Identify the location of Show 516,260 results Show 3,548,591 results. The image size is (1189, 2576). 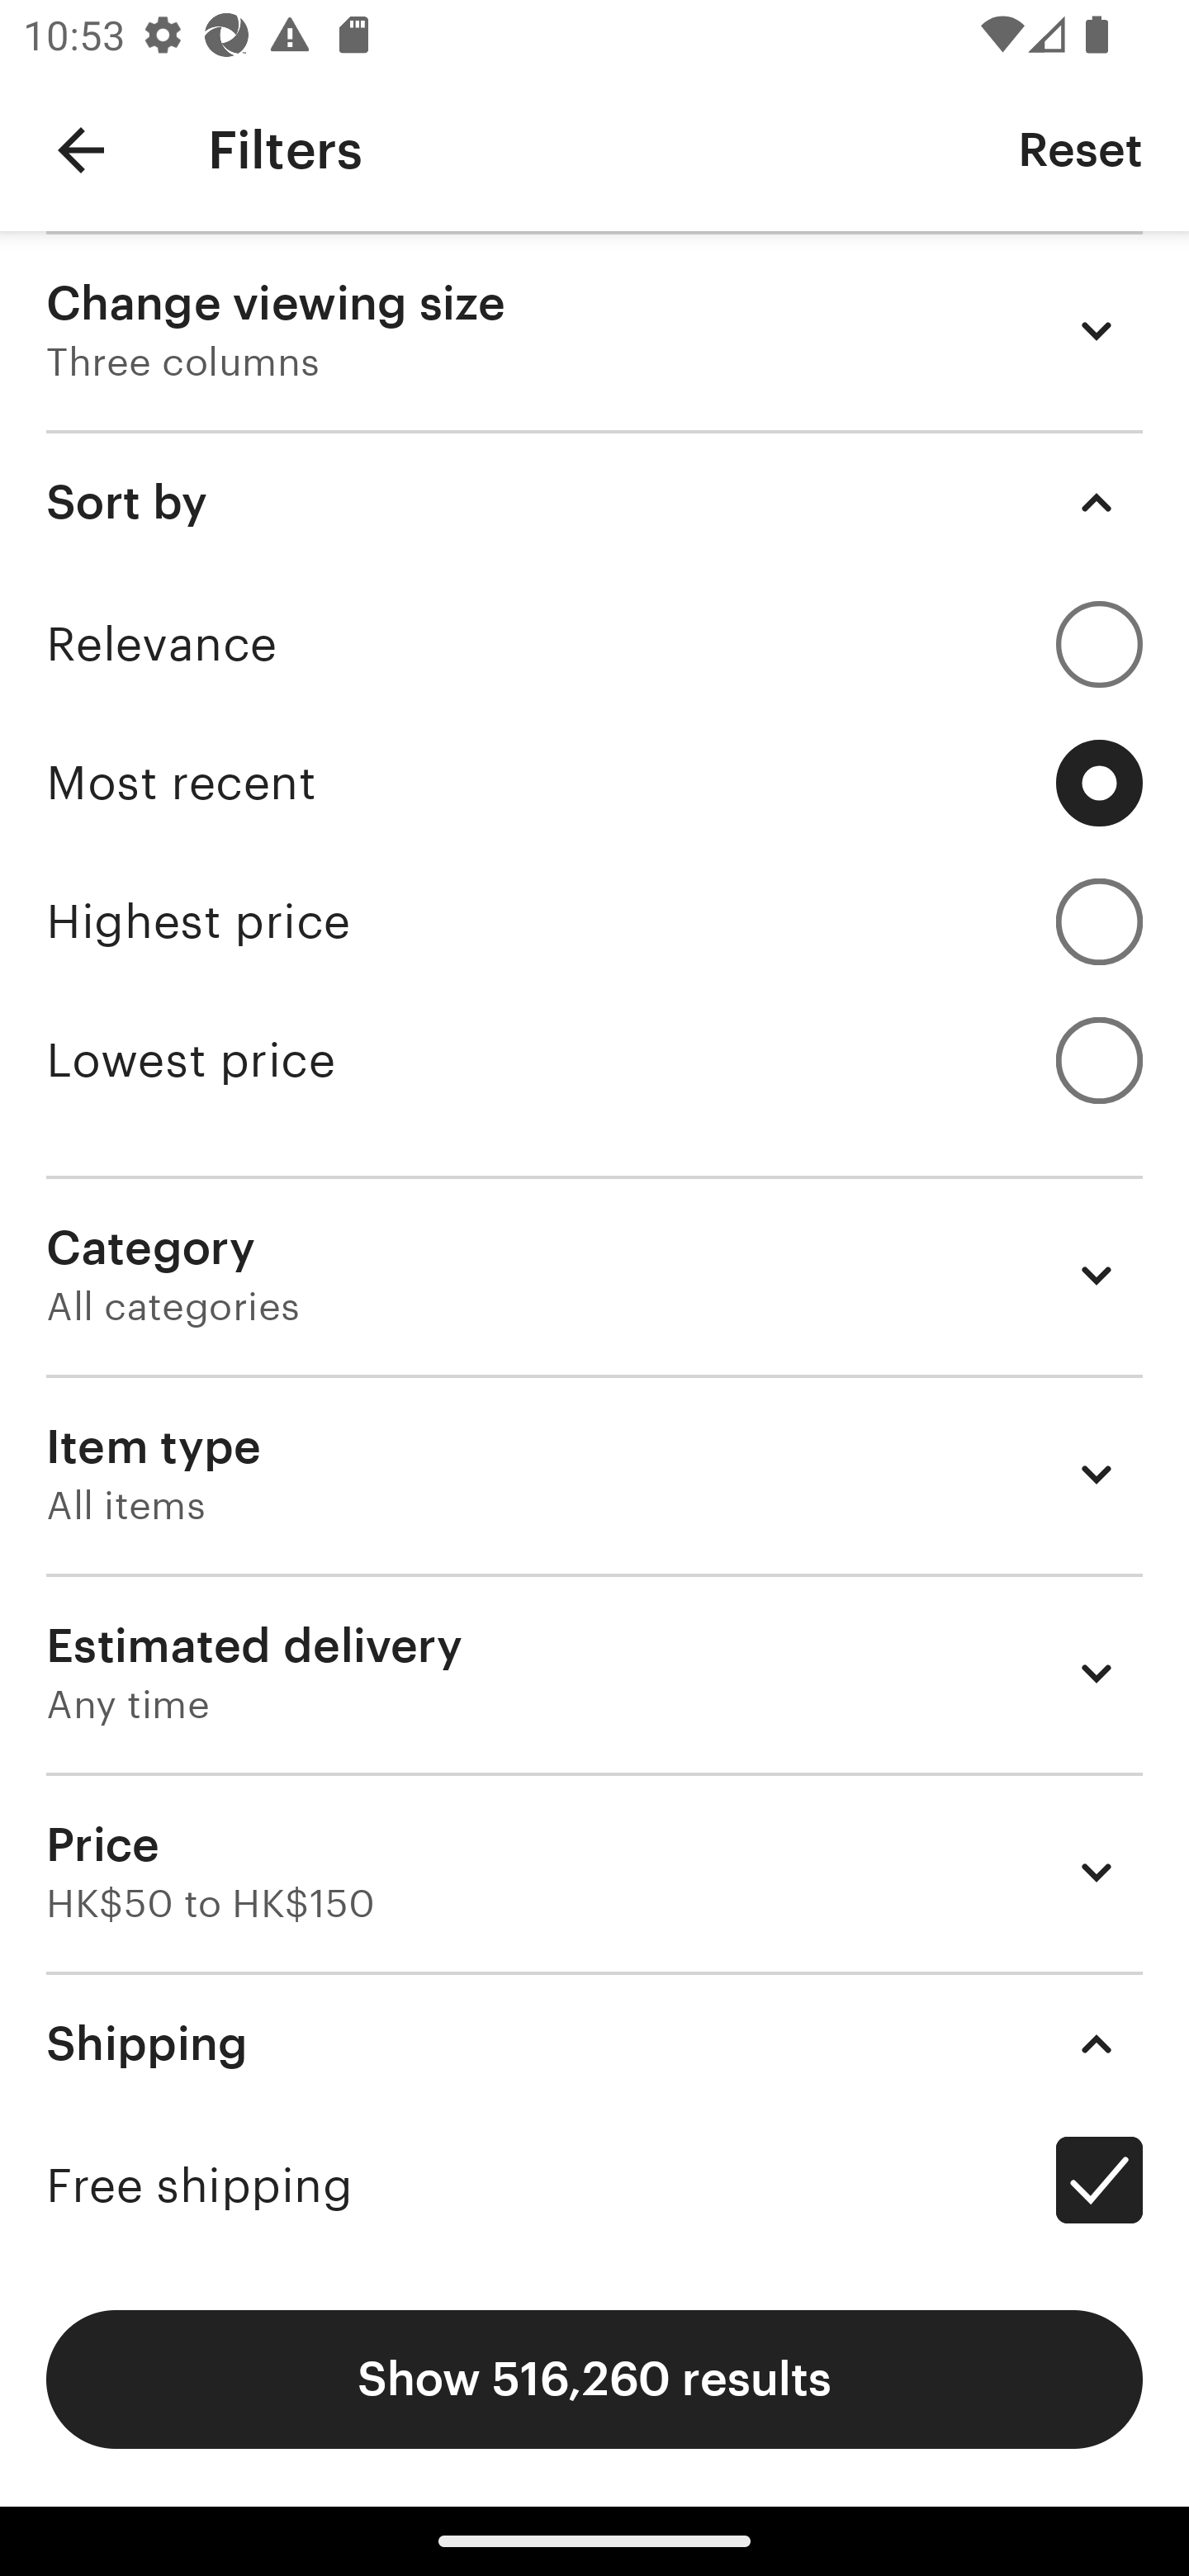
(594, 2379).